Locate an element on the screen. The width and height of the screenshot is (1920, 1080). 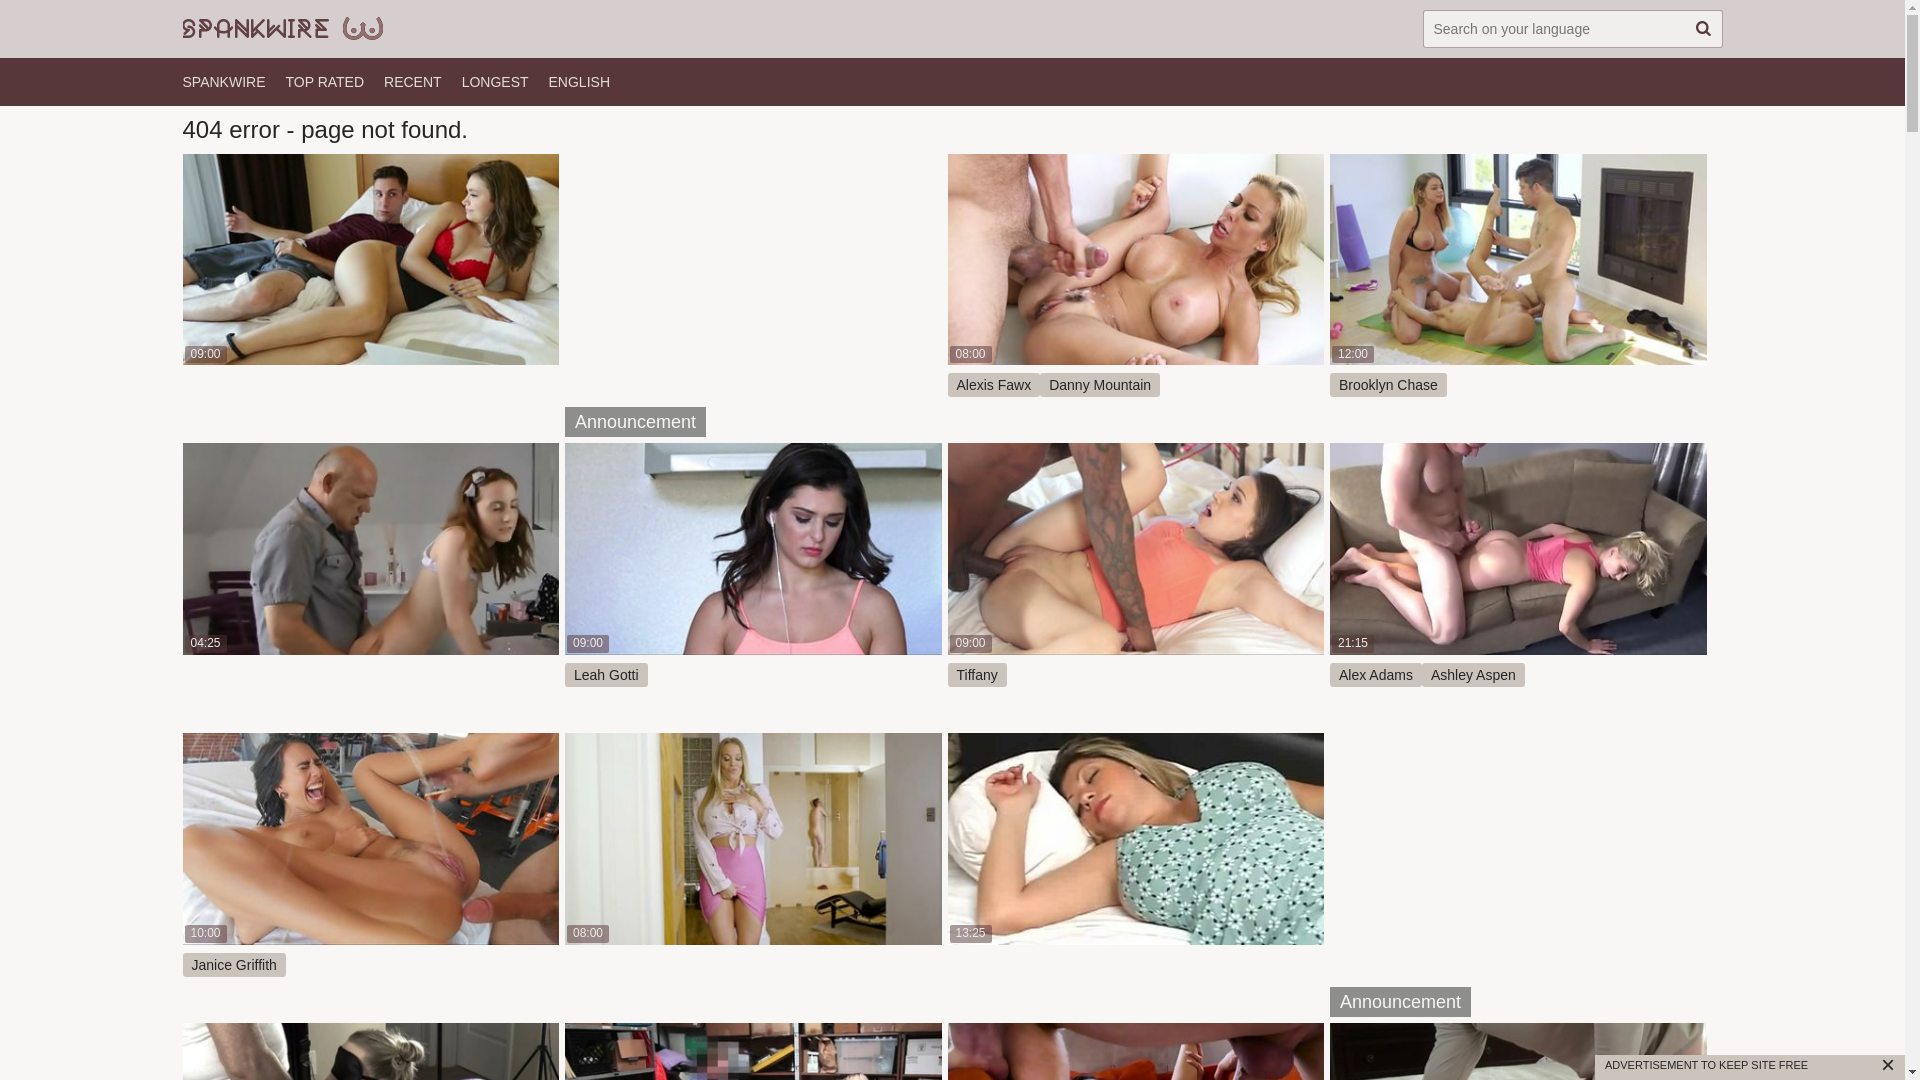
LONGEST is located at coordinates (496, 82).